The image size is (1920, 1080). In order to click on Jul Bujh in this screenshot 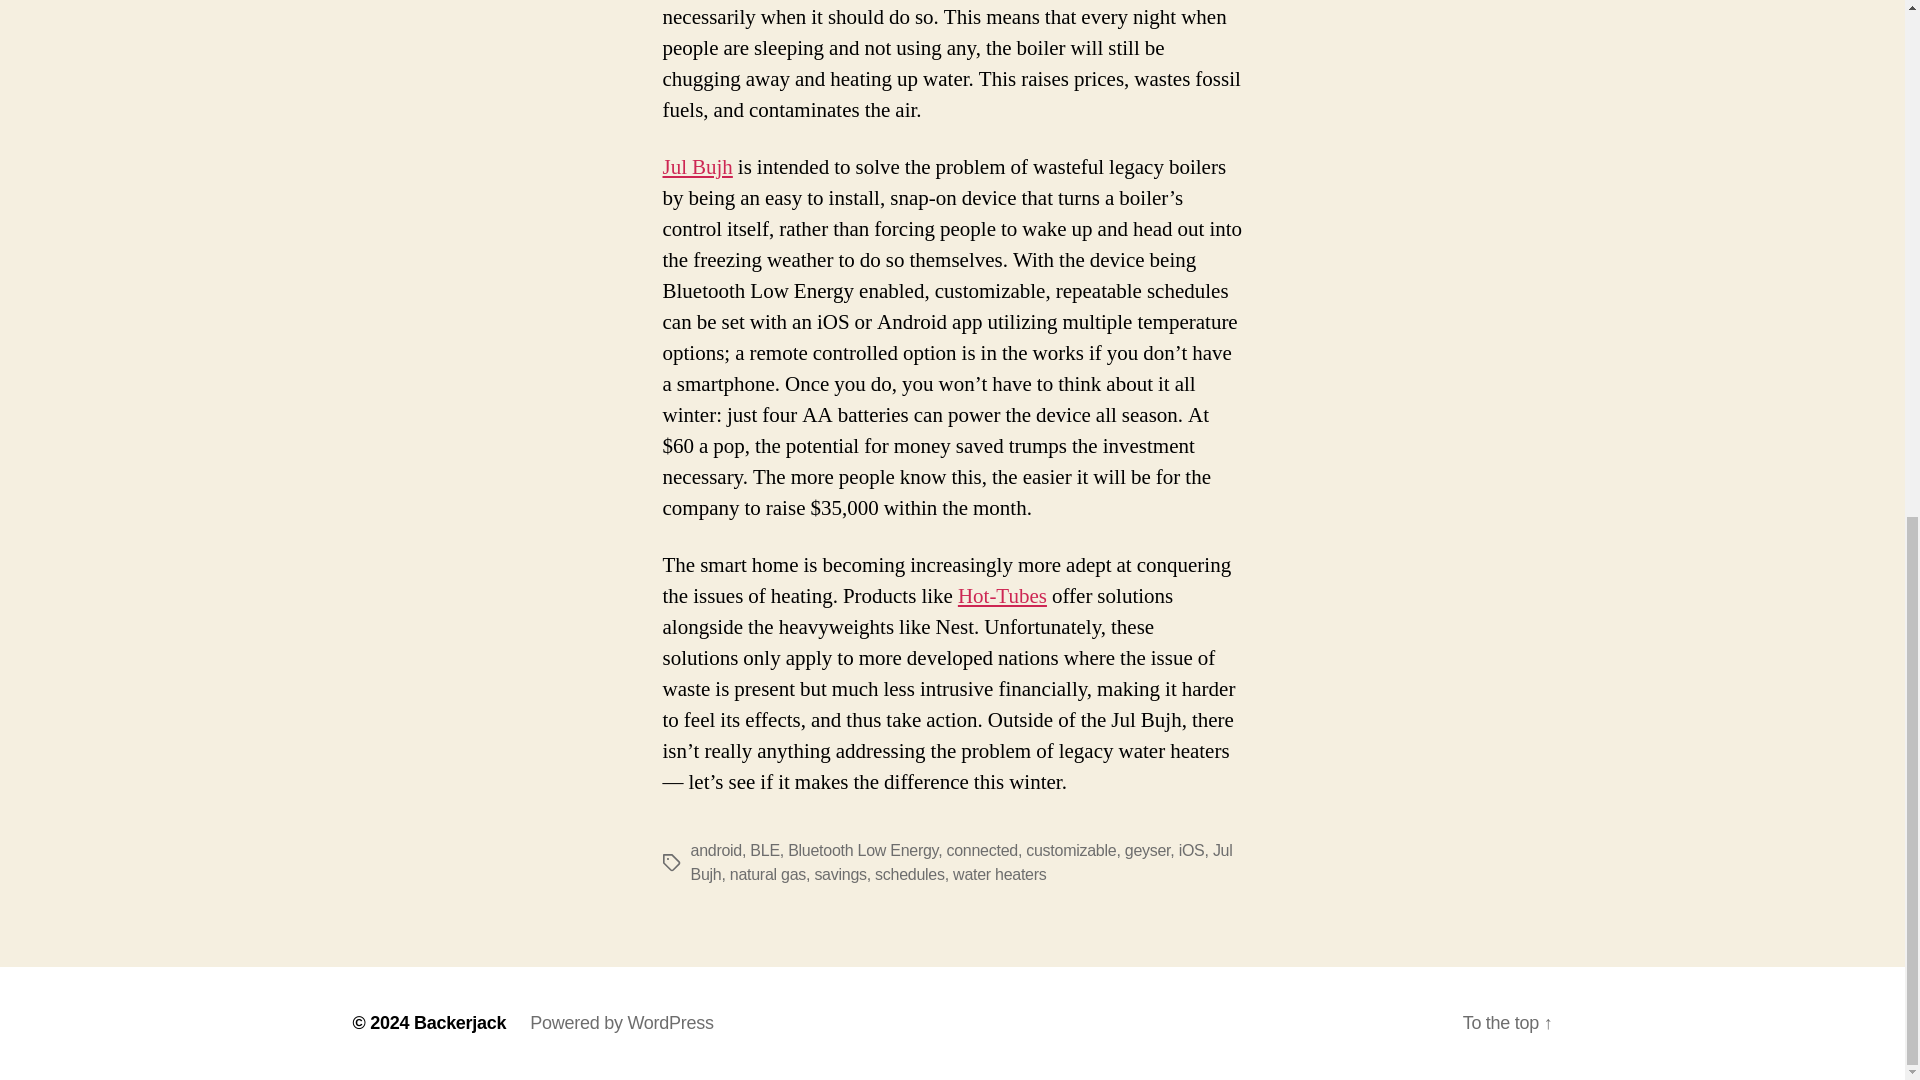, I will do `click(696, 168)`.